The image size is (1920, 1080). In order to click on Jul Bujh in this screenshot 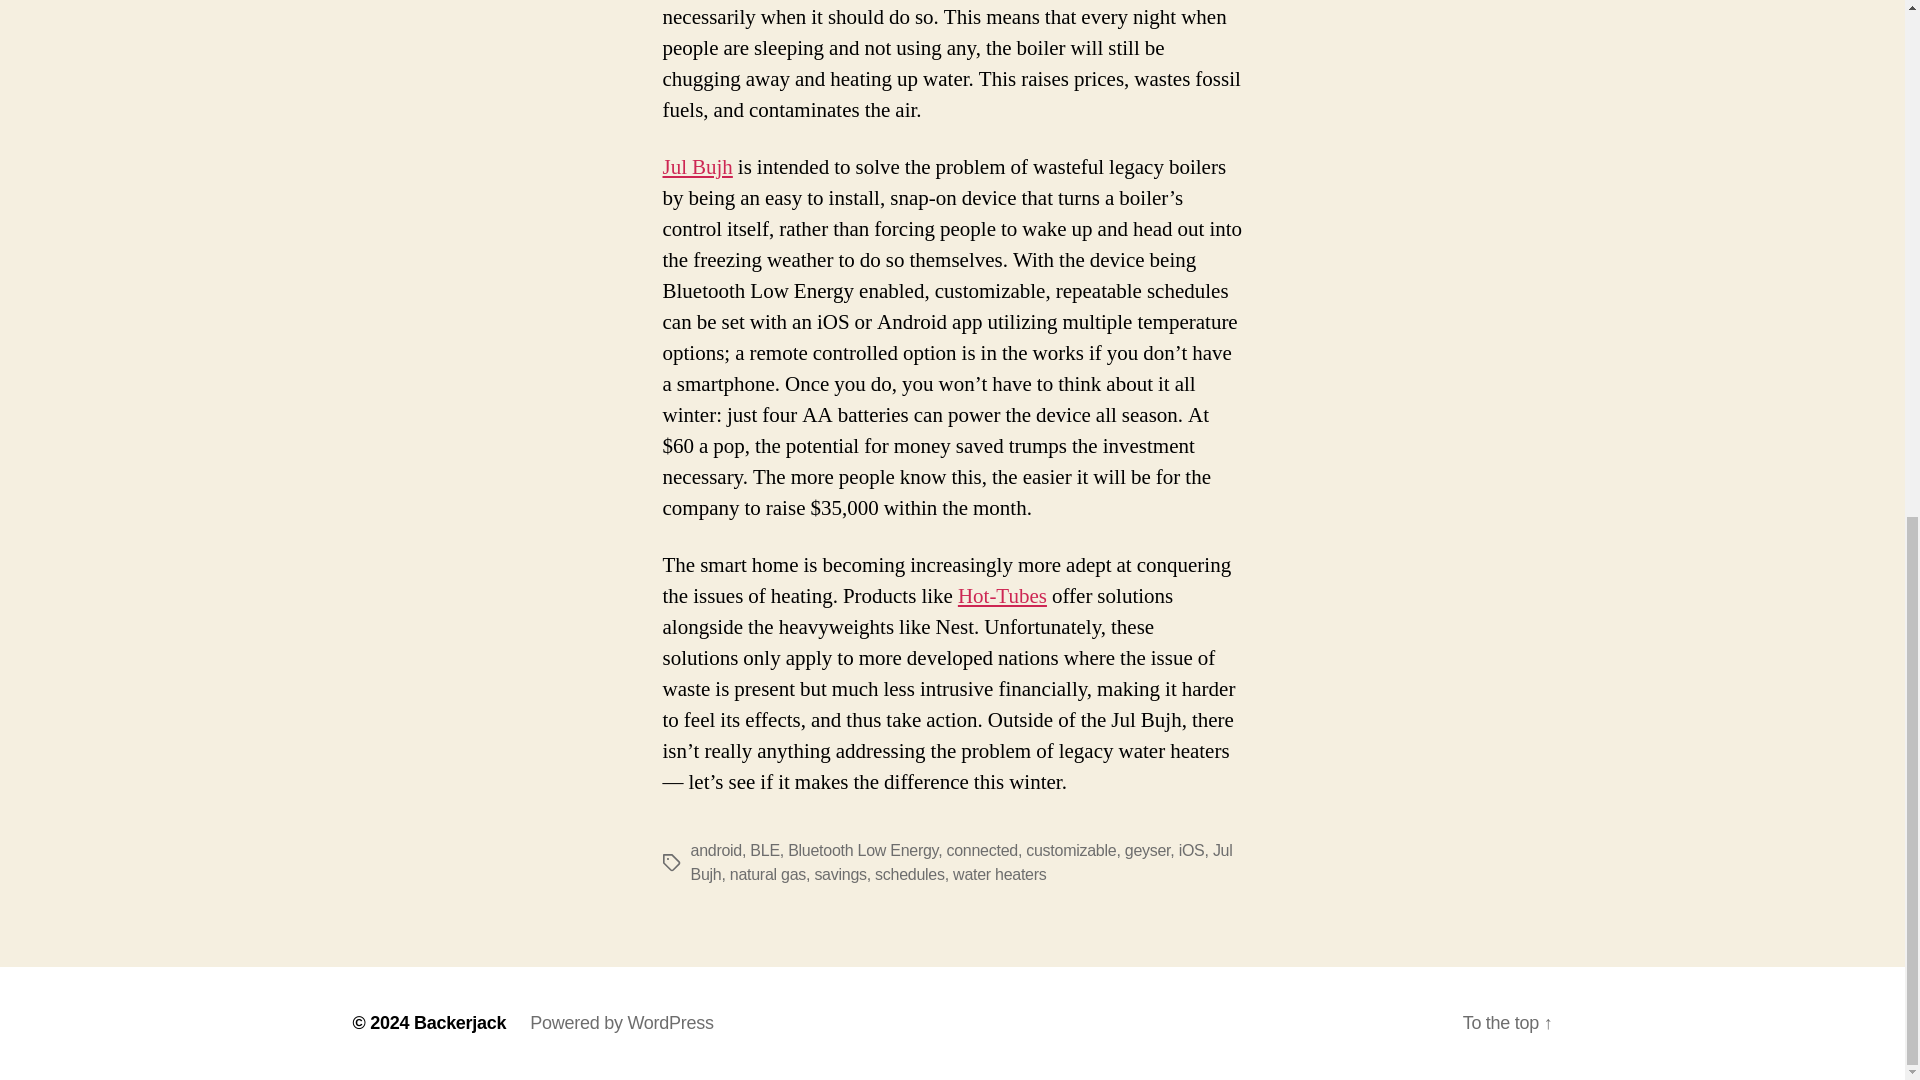, I will do `click(696, 168)`.